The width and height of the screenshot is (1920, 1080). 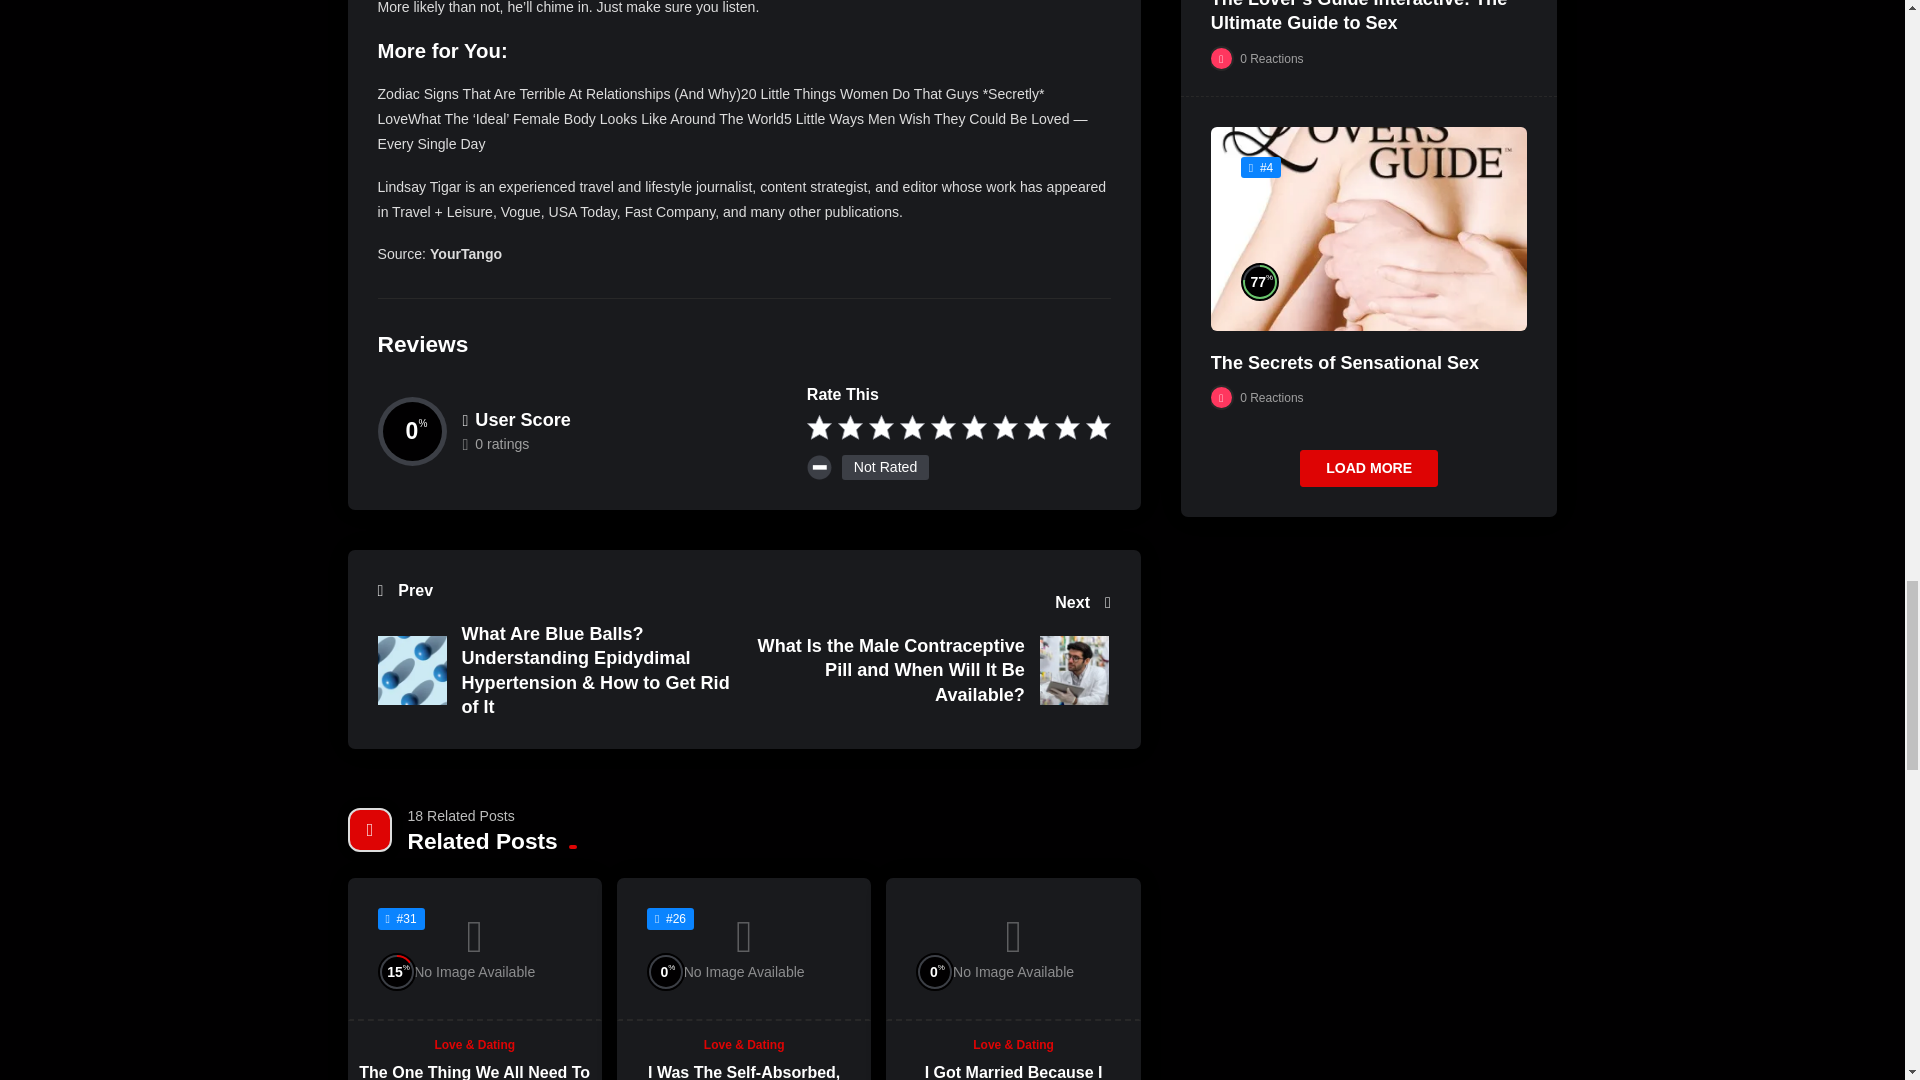 What do you see at coordinates (932, 602) in the screenshot?
I see `Next` at bounding box center [932, 602].